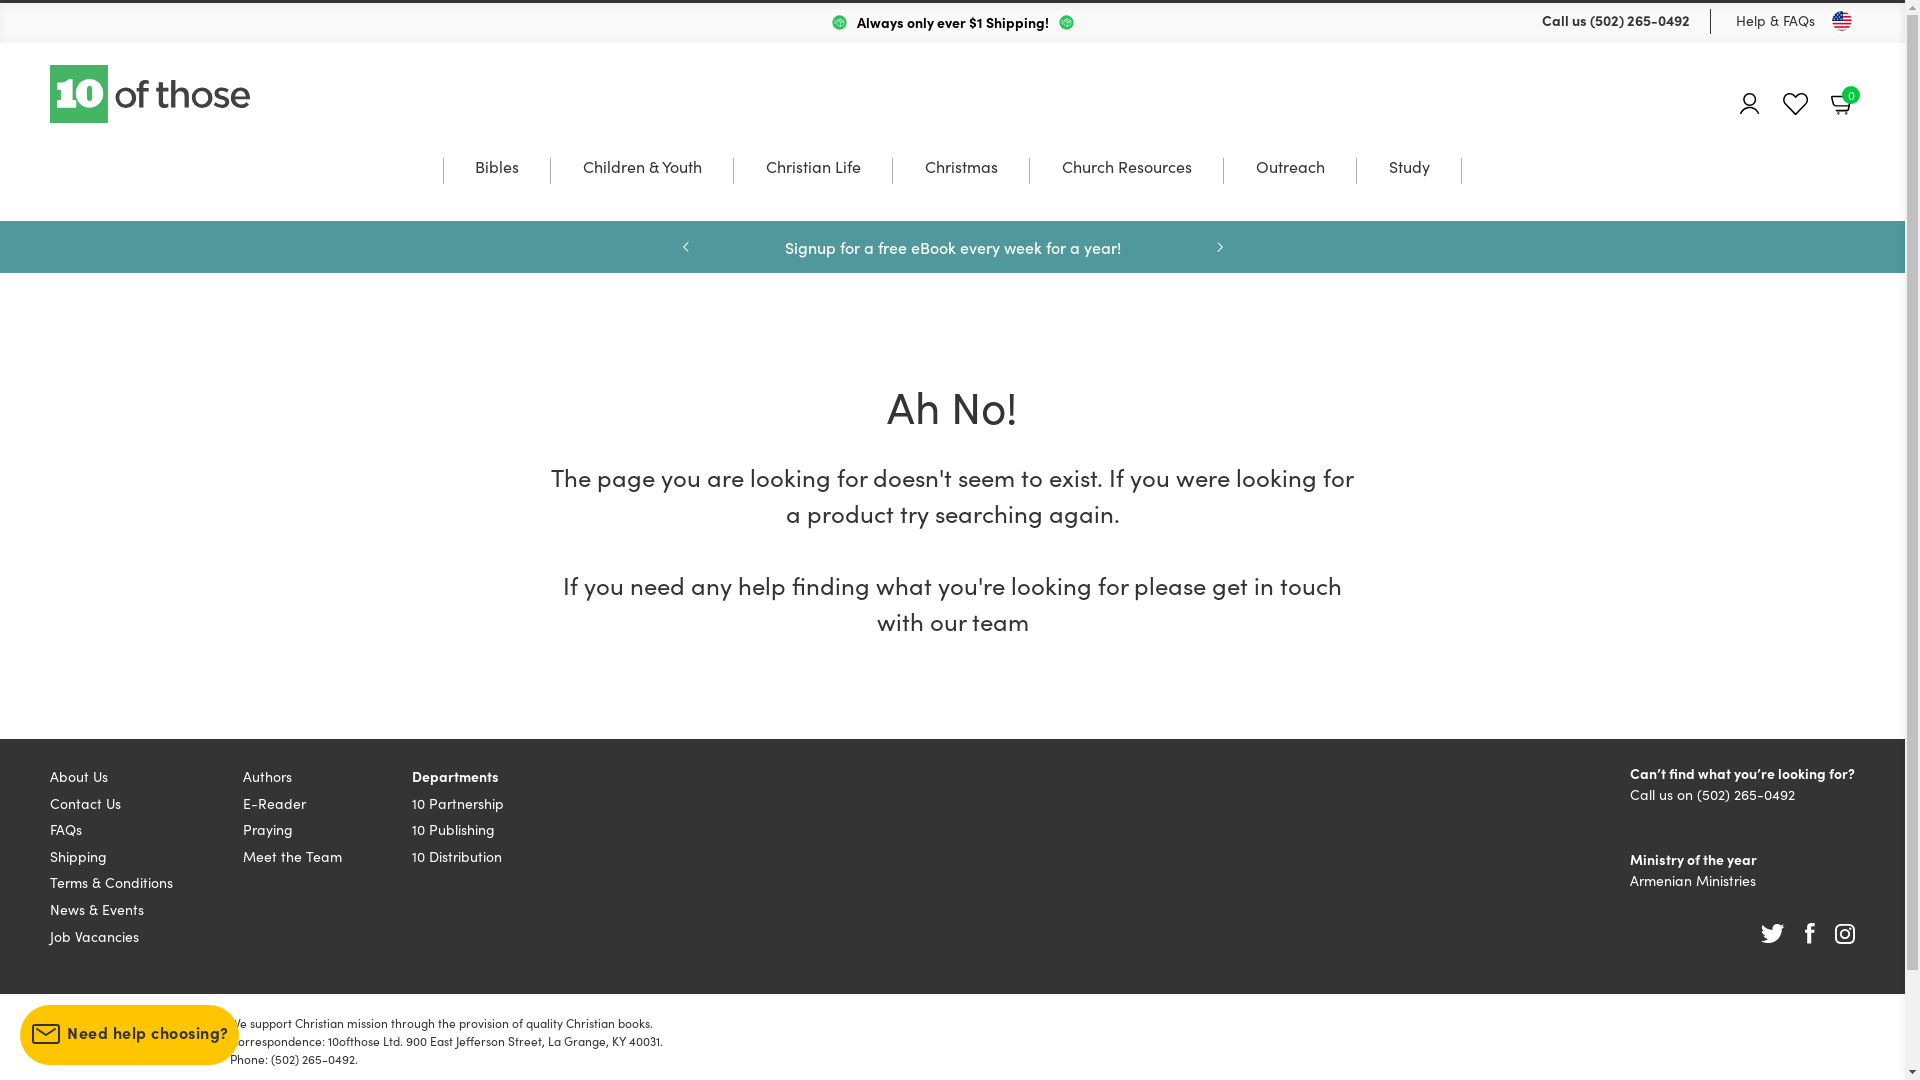 This screenshot has width=1920, height=1080. I want to click on Bibles, so click(497, 186).